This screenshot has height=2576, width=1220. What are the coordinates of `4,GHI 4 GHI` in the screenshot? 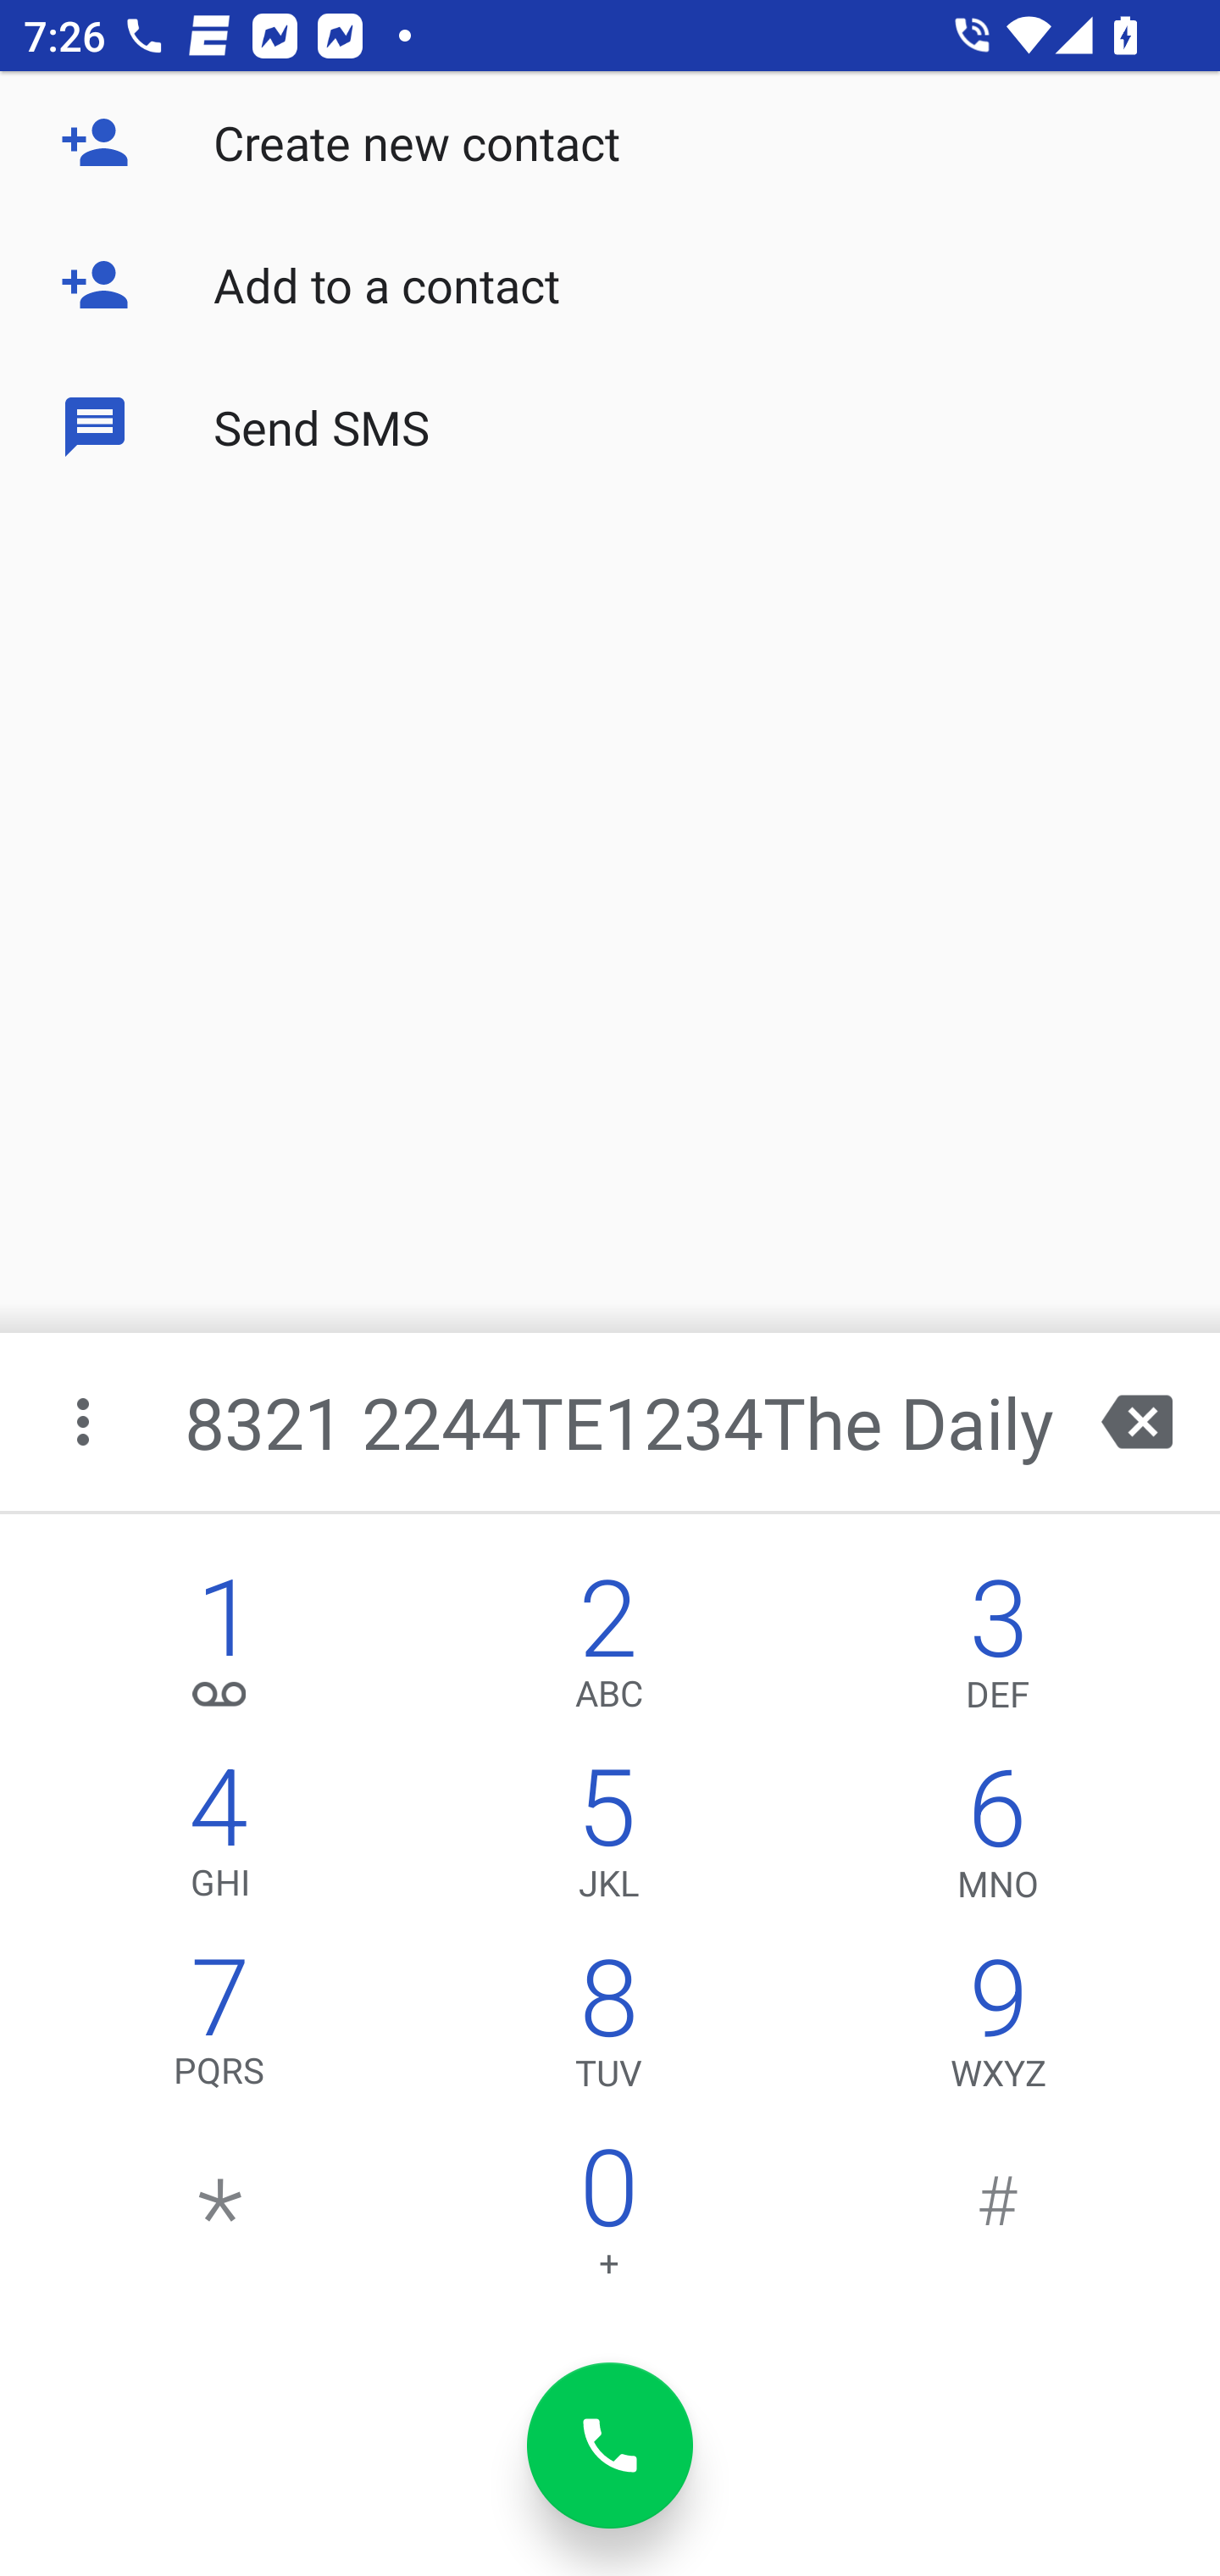 It's located at (220, 1840).